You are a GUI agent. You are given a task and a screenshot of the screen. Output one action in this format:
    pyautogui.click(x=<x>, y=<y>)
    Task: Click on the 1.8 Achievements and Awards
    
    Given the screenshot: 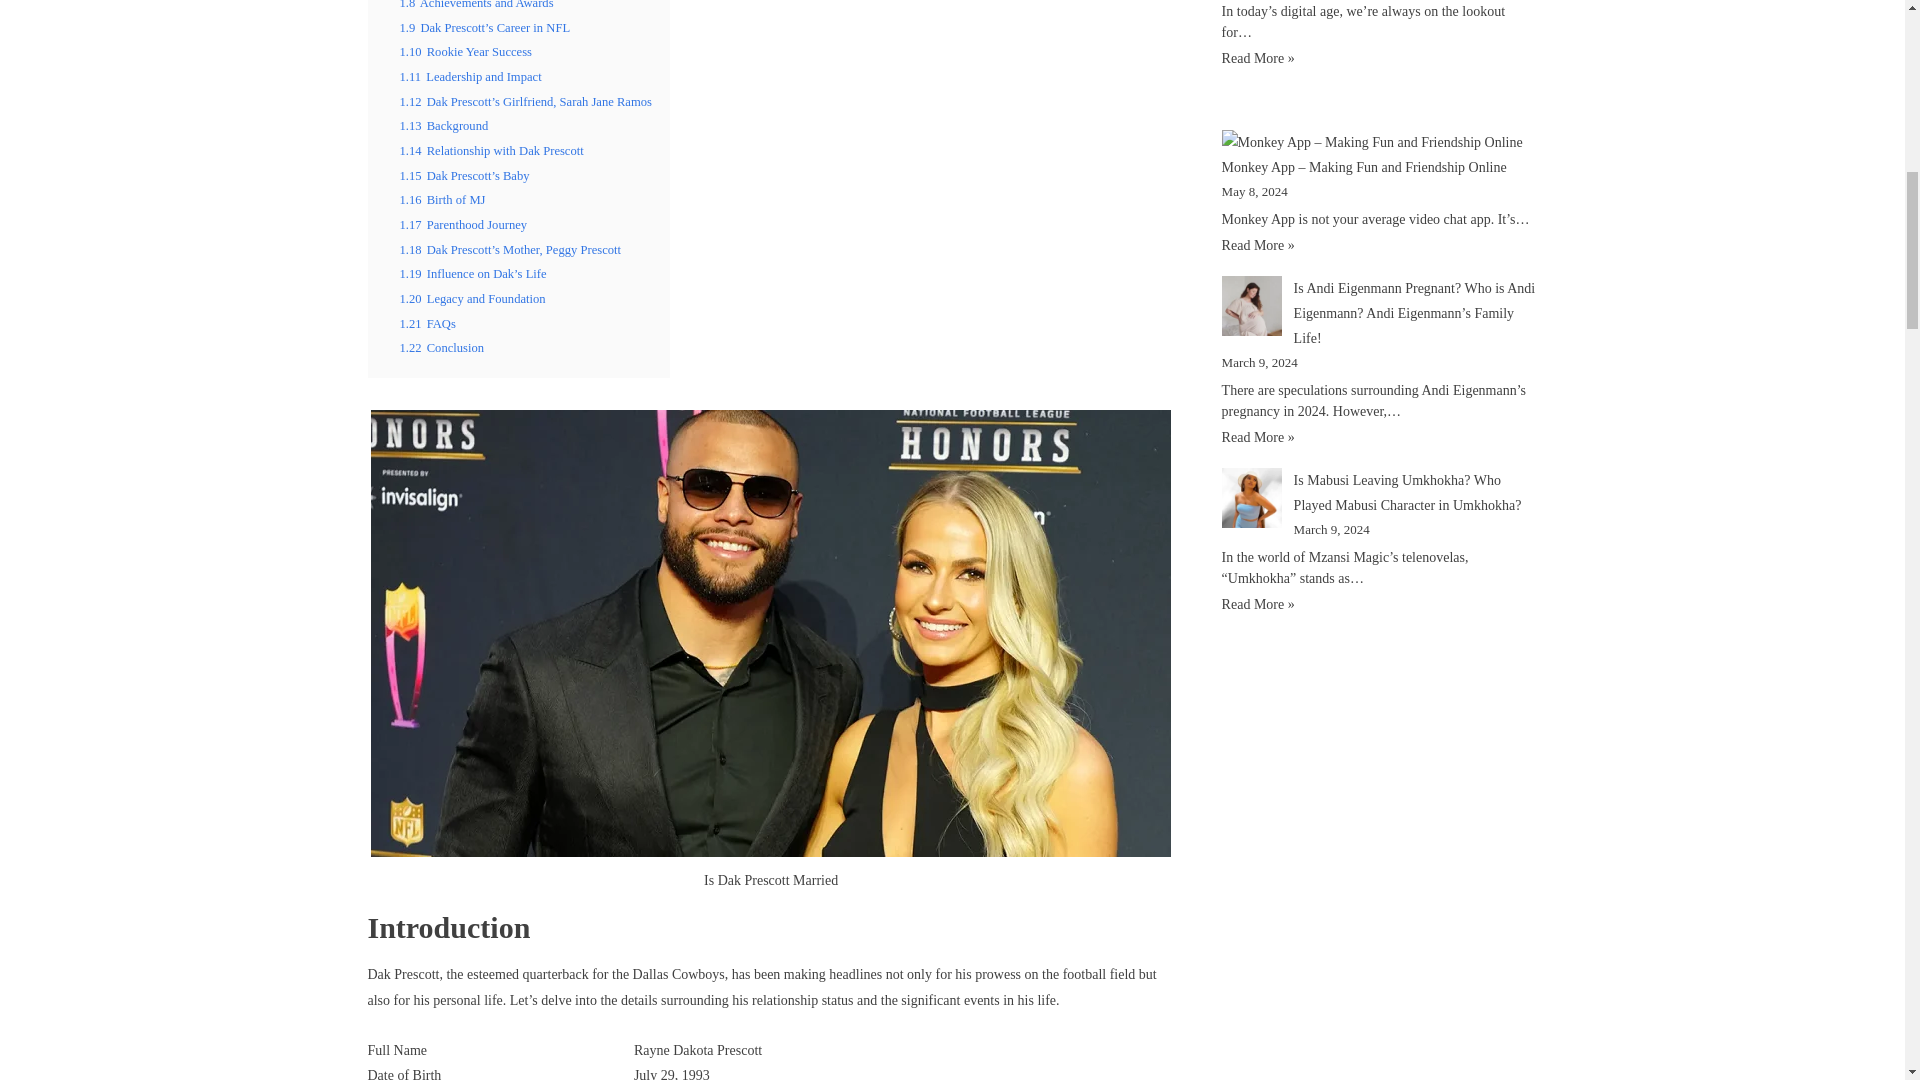 What is the action you would take?
    pyautogui.click(x=476, y=4)
    